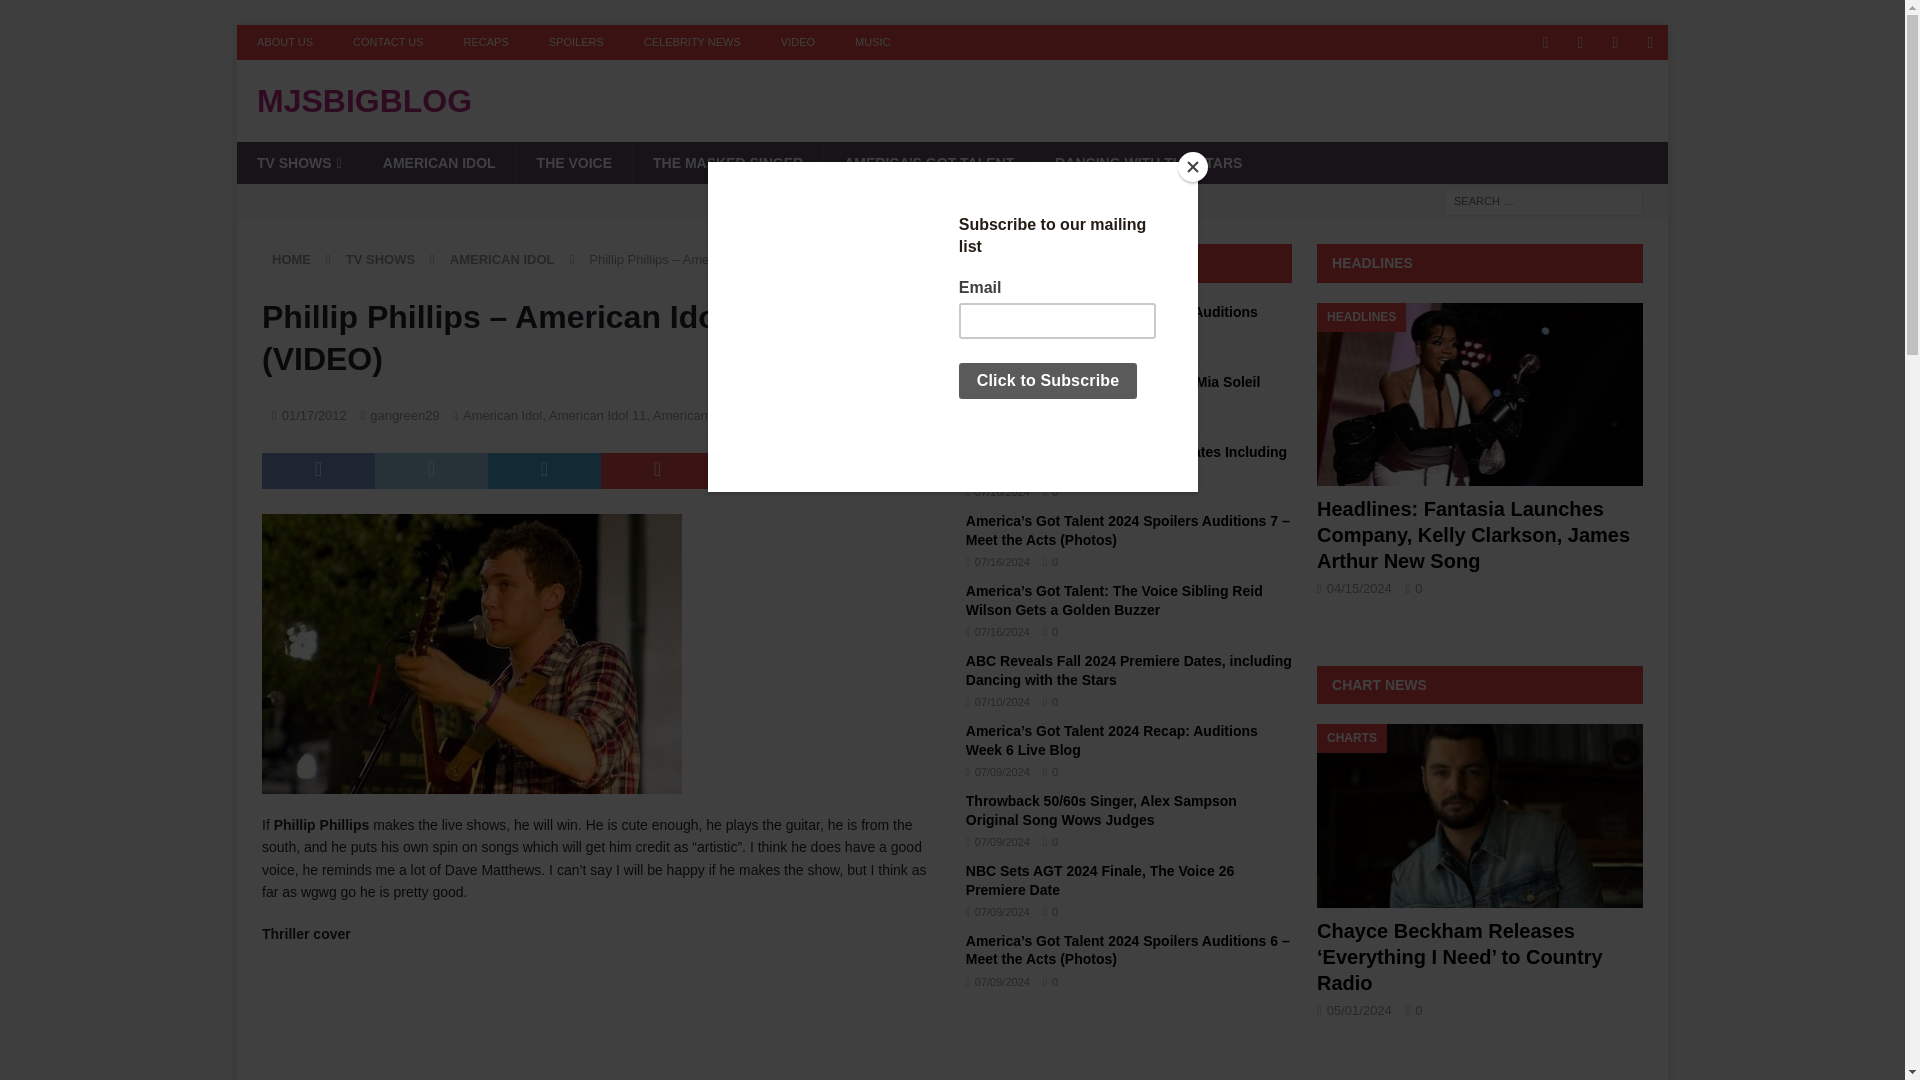 The image size is (1920, 1080). Describe the element at coordinates (952, 100) in the screenshot. I see `mjsbigblog` at that location.